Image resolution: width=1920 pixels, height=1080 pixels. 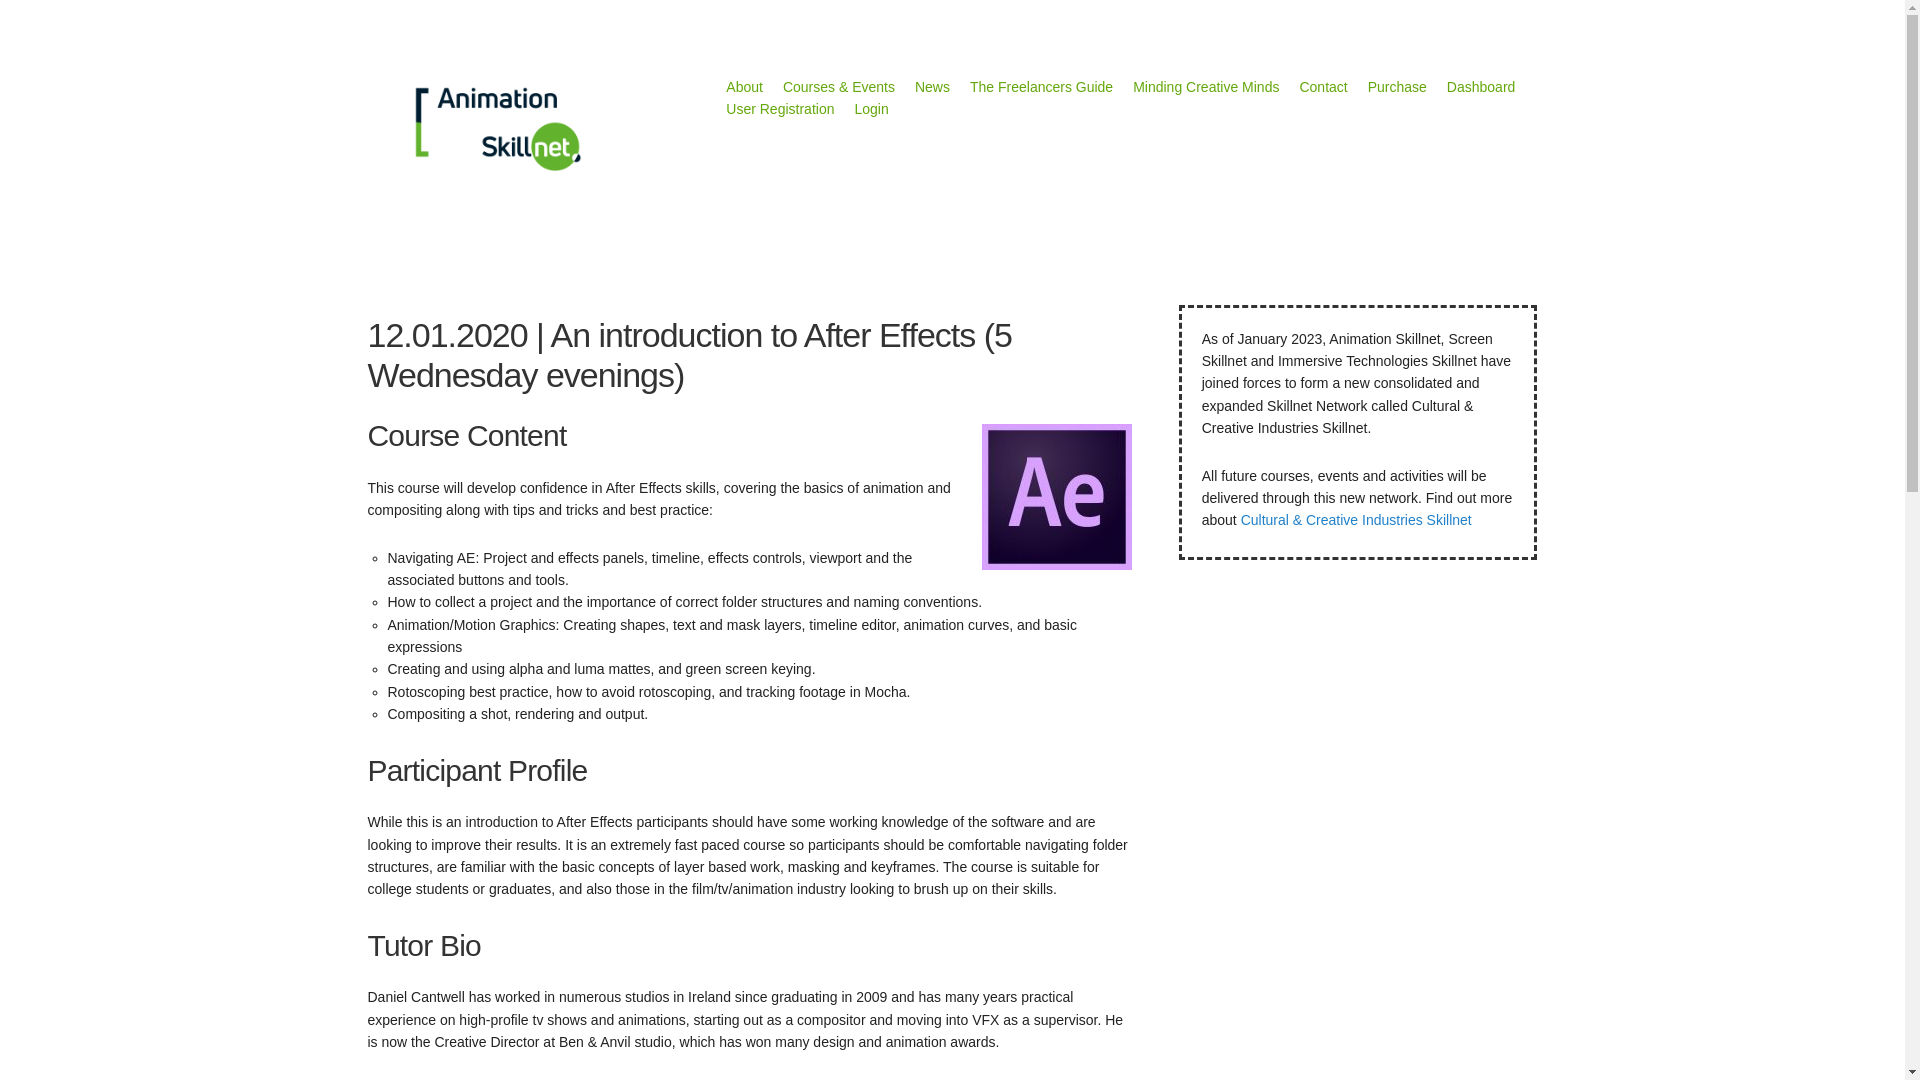 What do you see at coordinates (744, 86) in the screenshot?
I see `About` at bounding box center [744, 86].